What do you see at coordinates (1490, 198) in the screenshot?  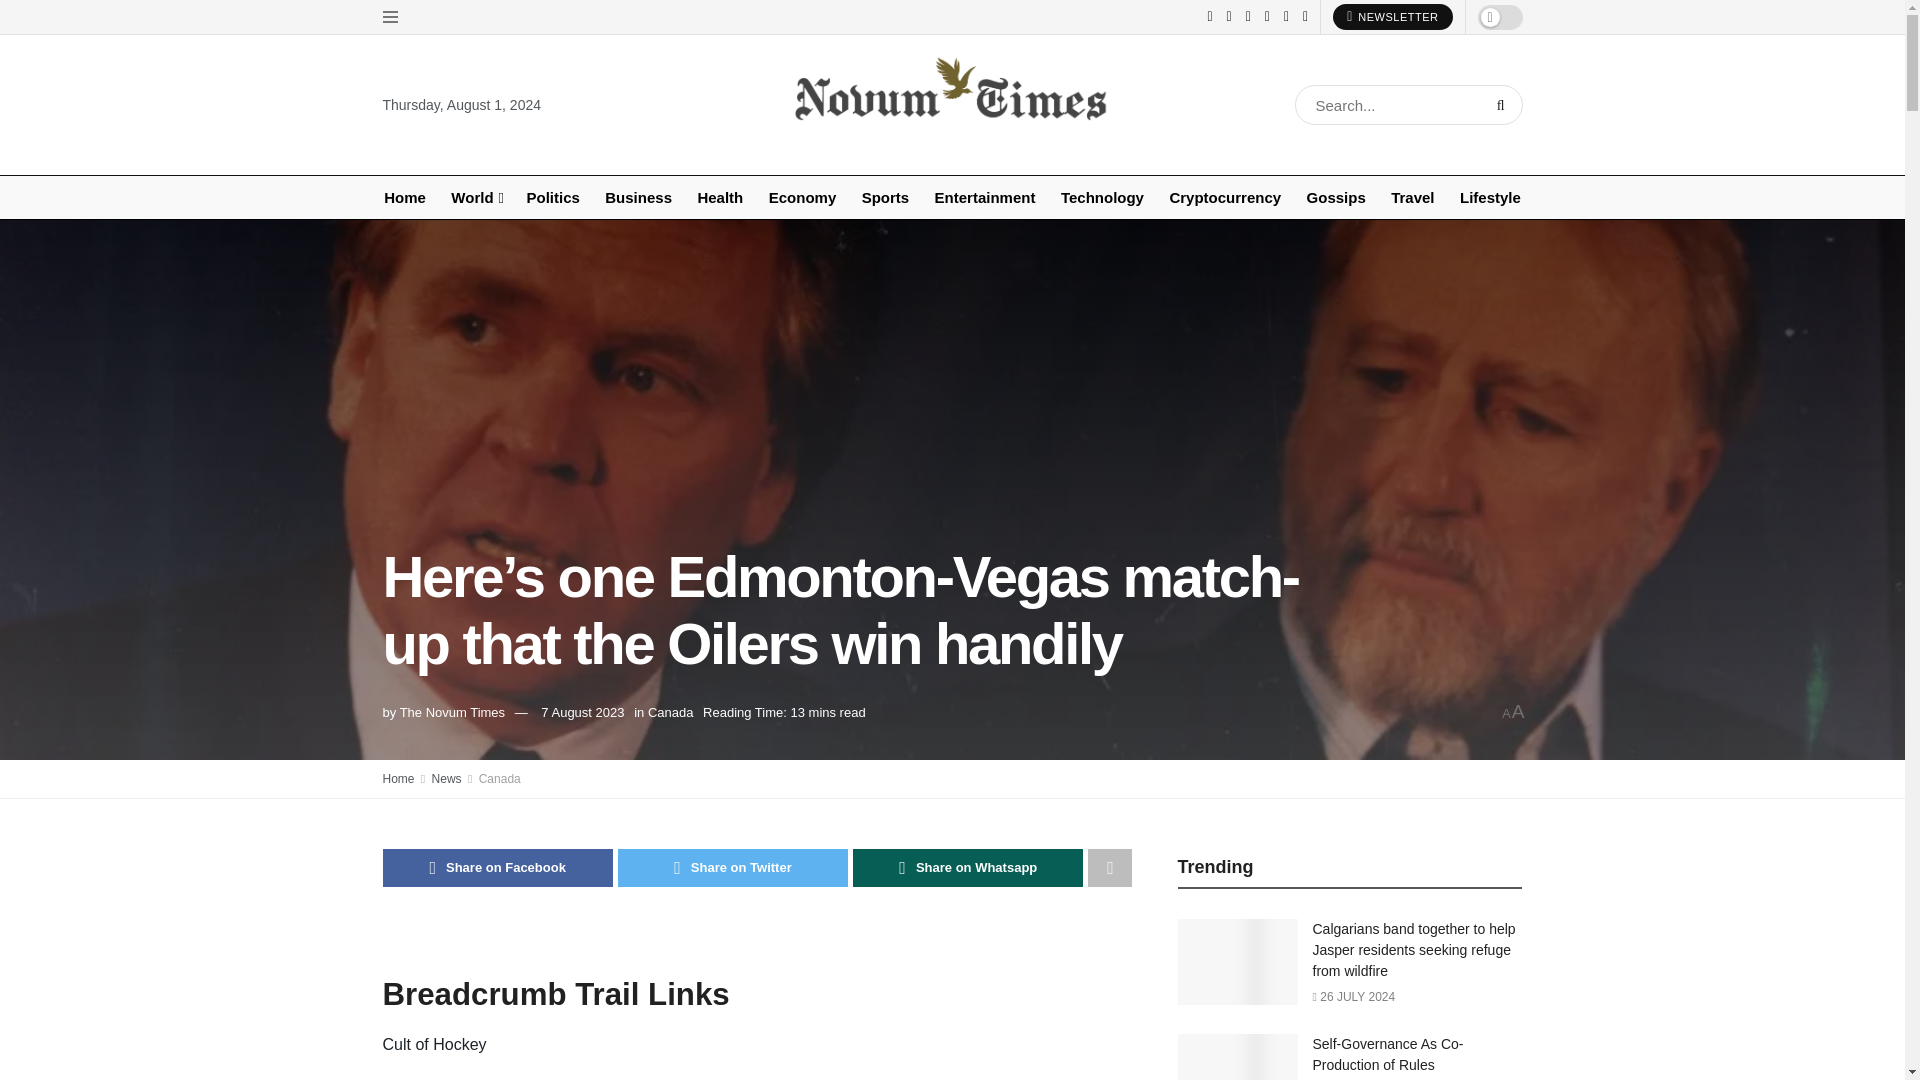 I see `Lifestyle` at bounding box center [1490, 198].